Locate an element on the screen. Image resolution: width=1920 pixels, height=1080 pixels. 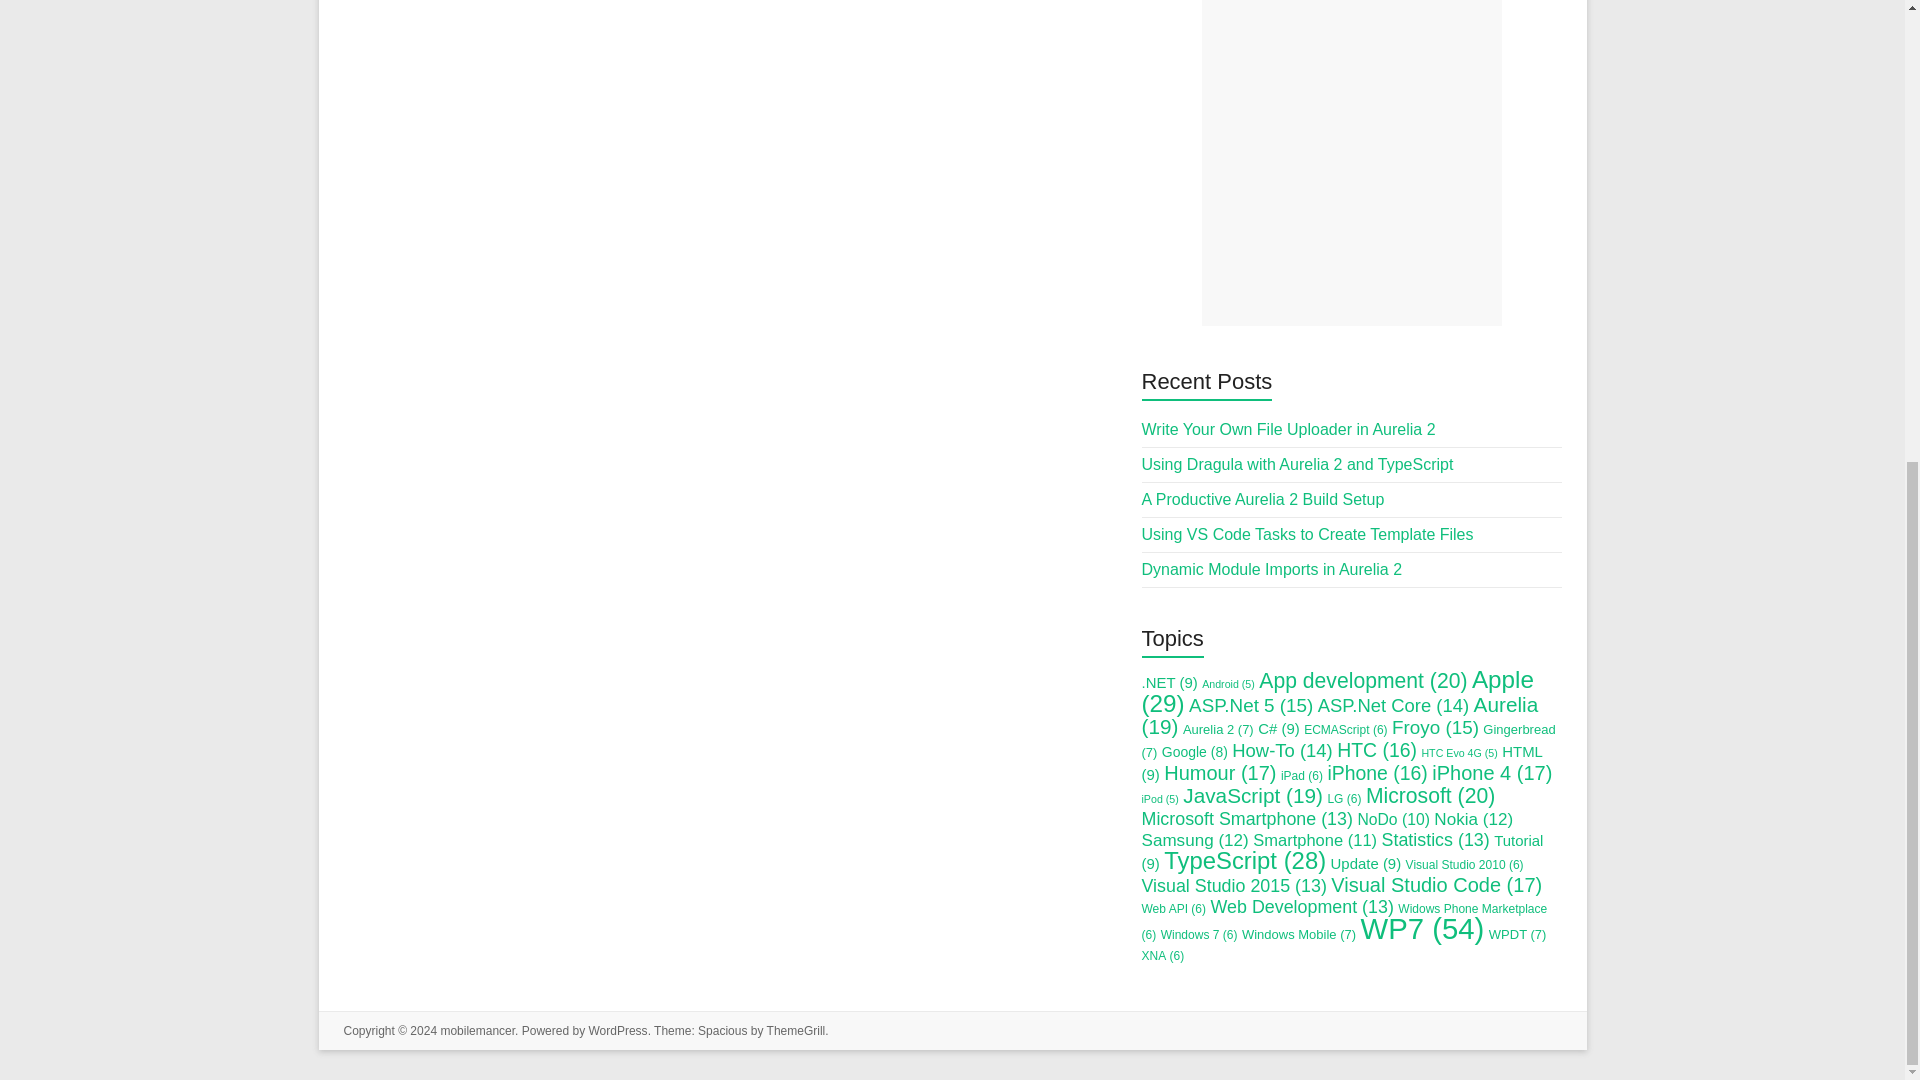
mobilemancer is located at coordinates (476, 1030).